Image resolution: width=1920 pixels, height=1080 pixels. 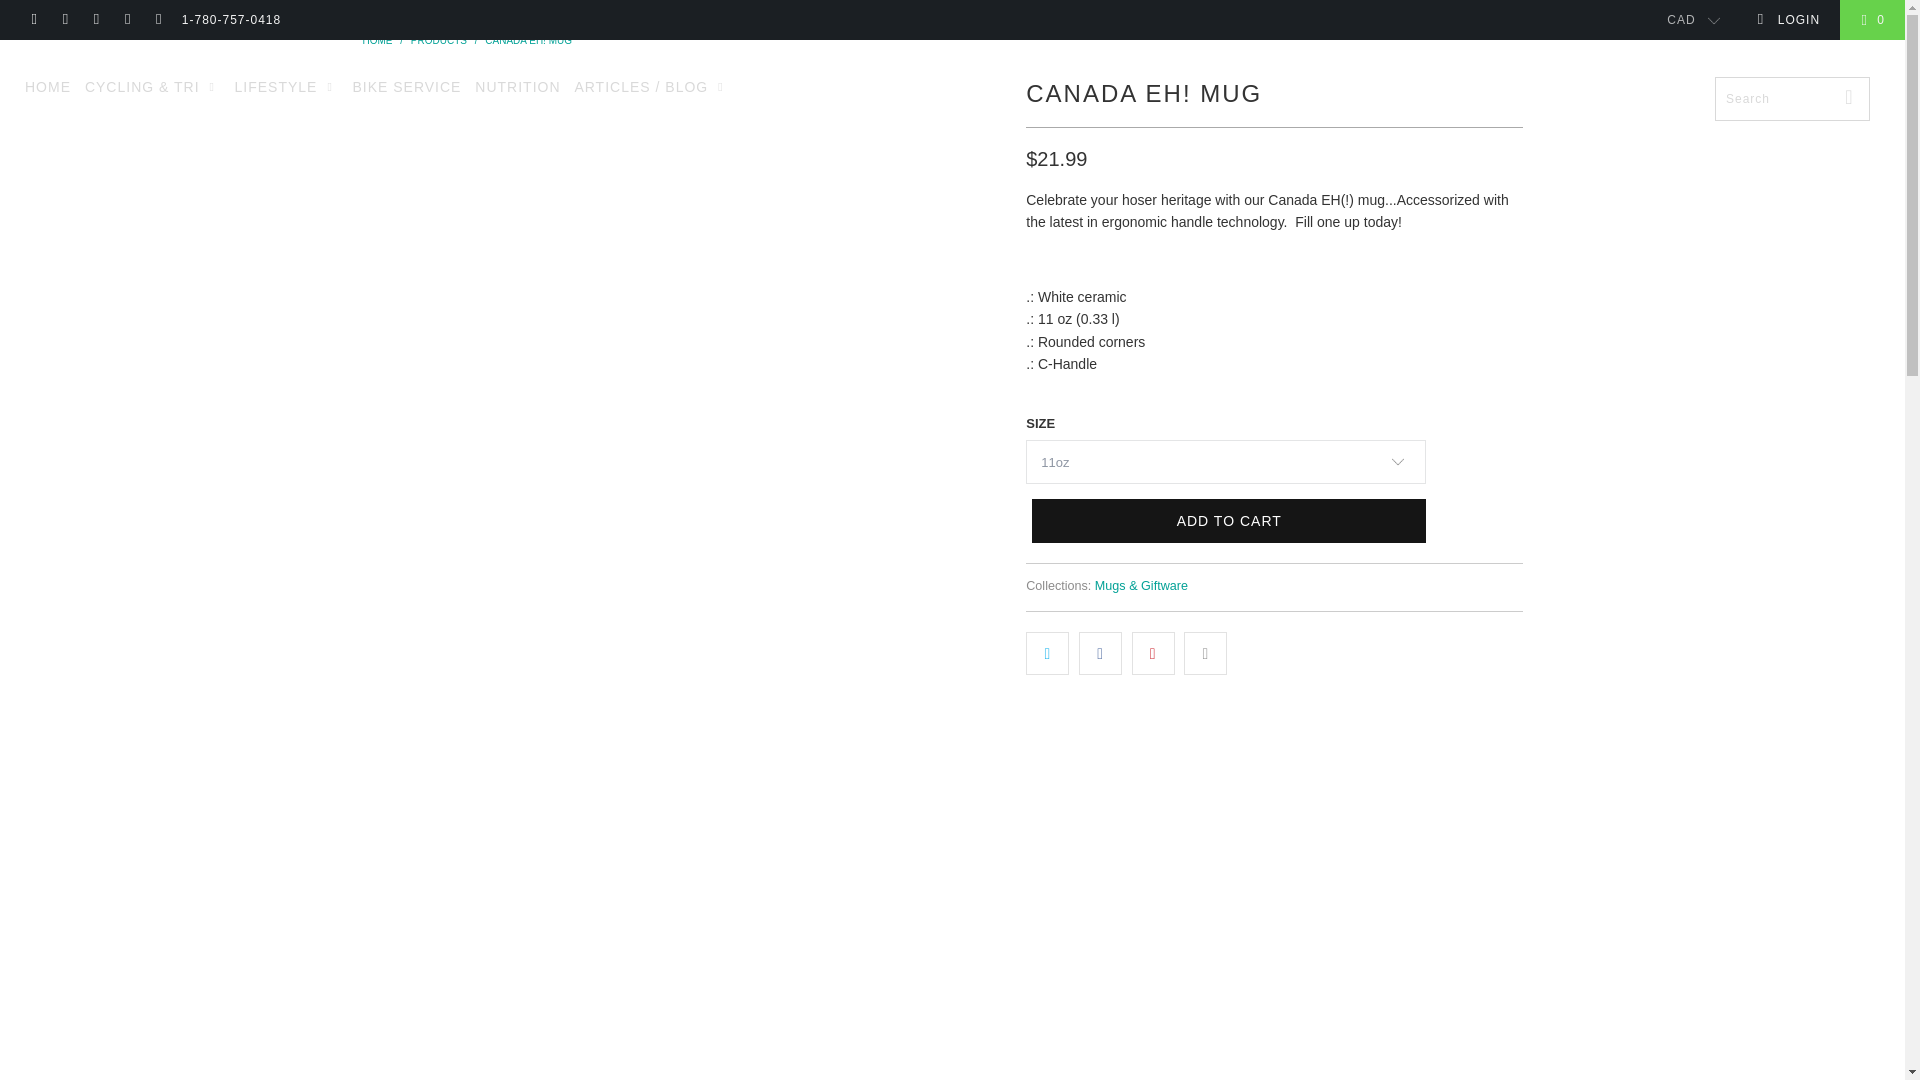 I want to click on Email this to a friend, so click(x=1205, y=652).